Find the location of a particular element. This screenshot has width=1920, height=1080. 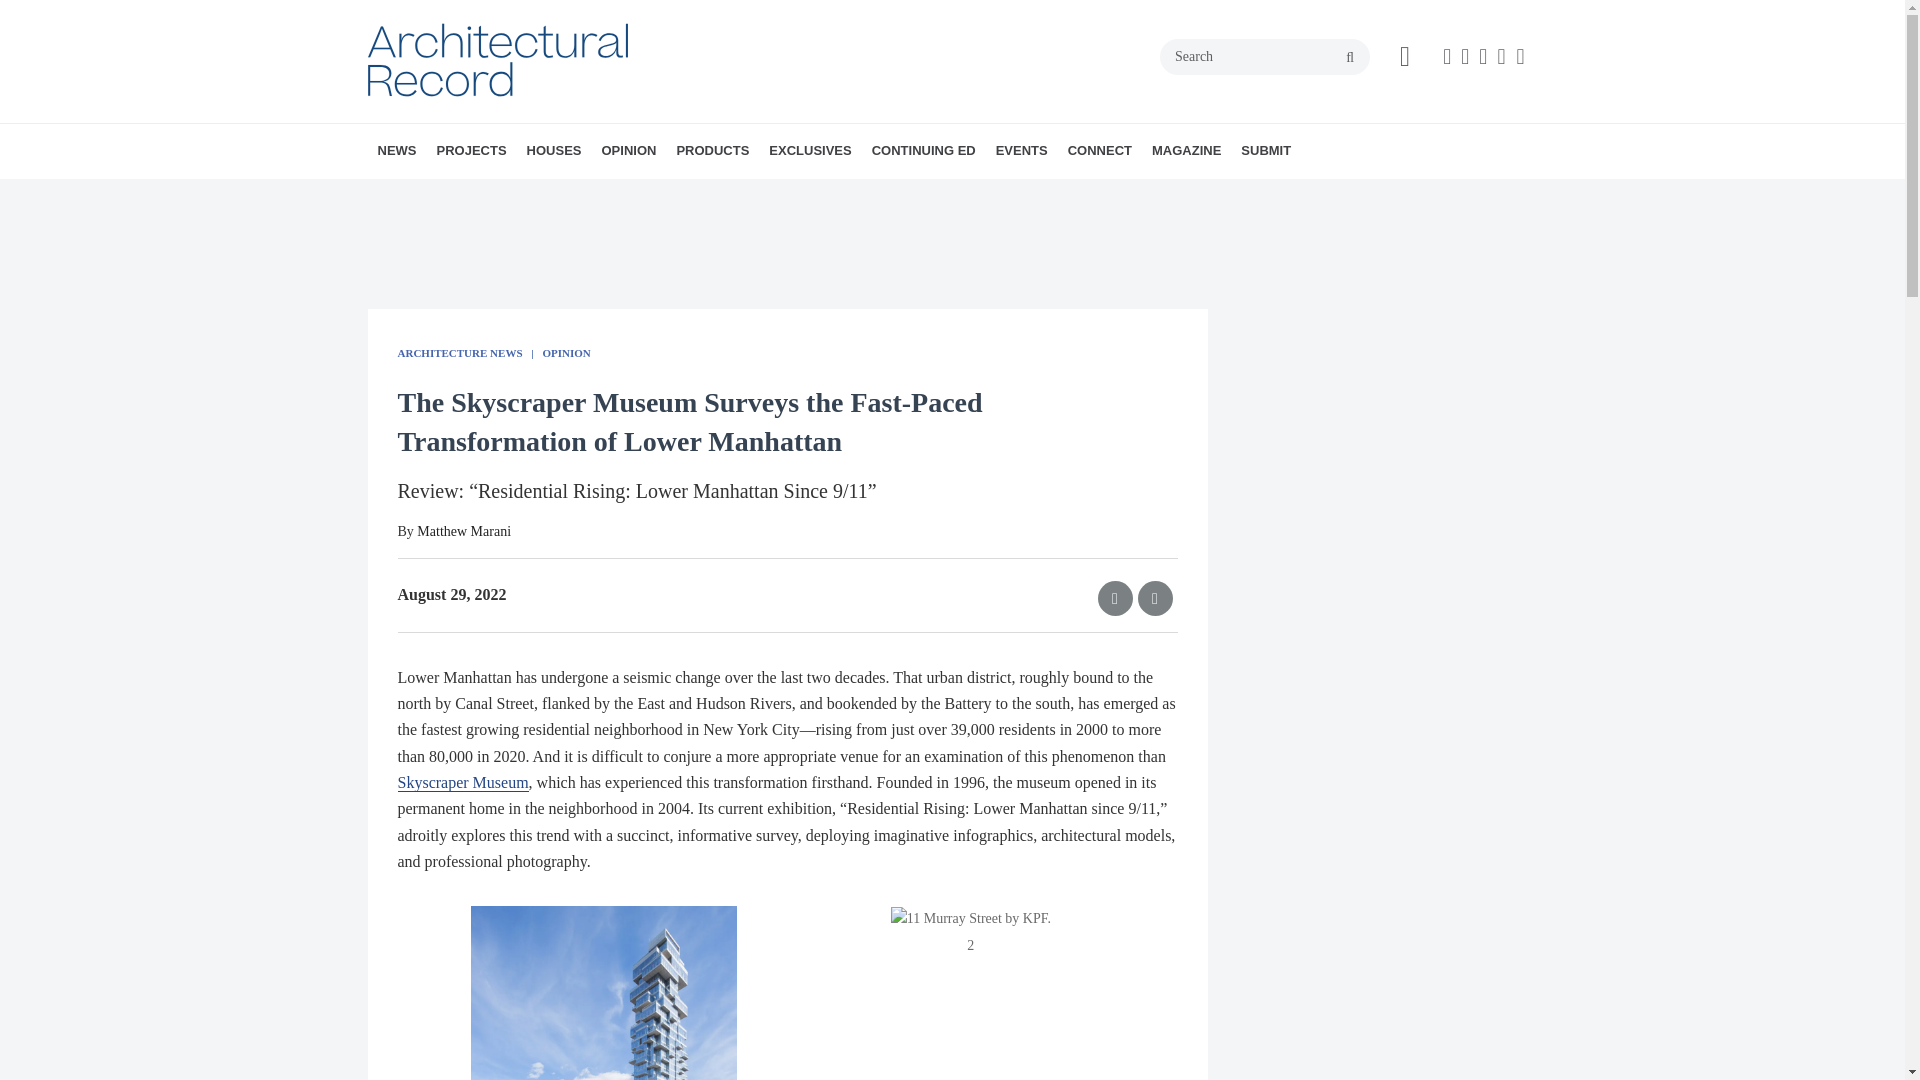

Search is located at coordinates (1264, 56).